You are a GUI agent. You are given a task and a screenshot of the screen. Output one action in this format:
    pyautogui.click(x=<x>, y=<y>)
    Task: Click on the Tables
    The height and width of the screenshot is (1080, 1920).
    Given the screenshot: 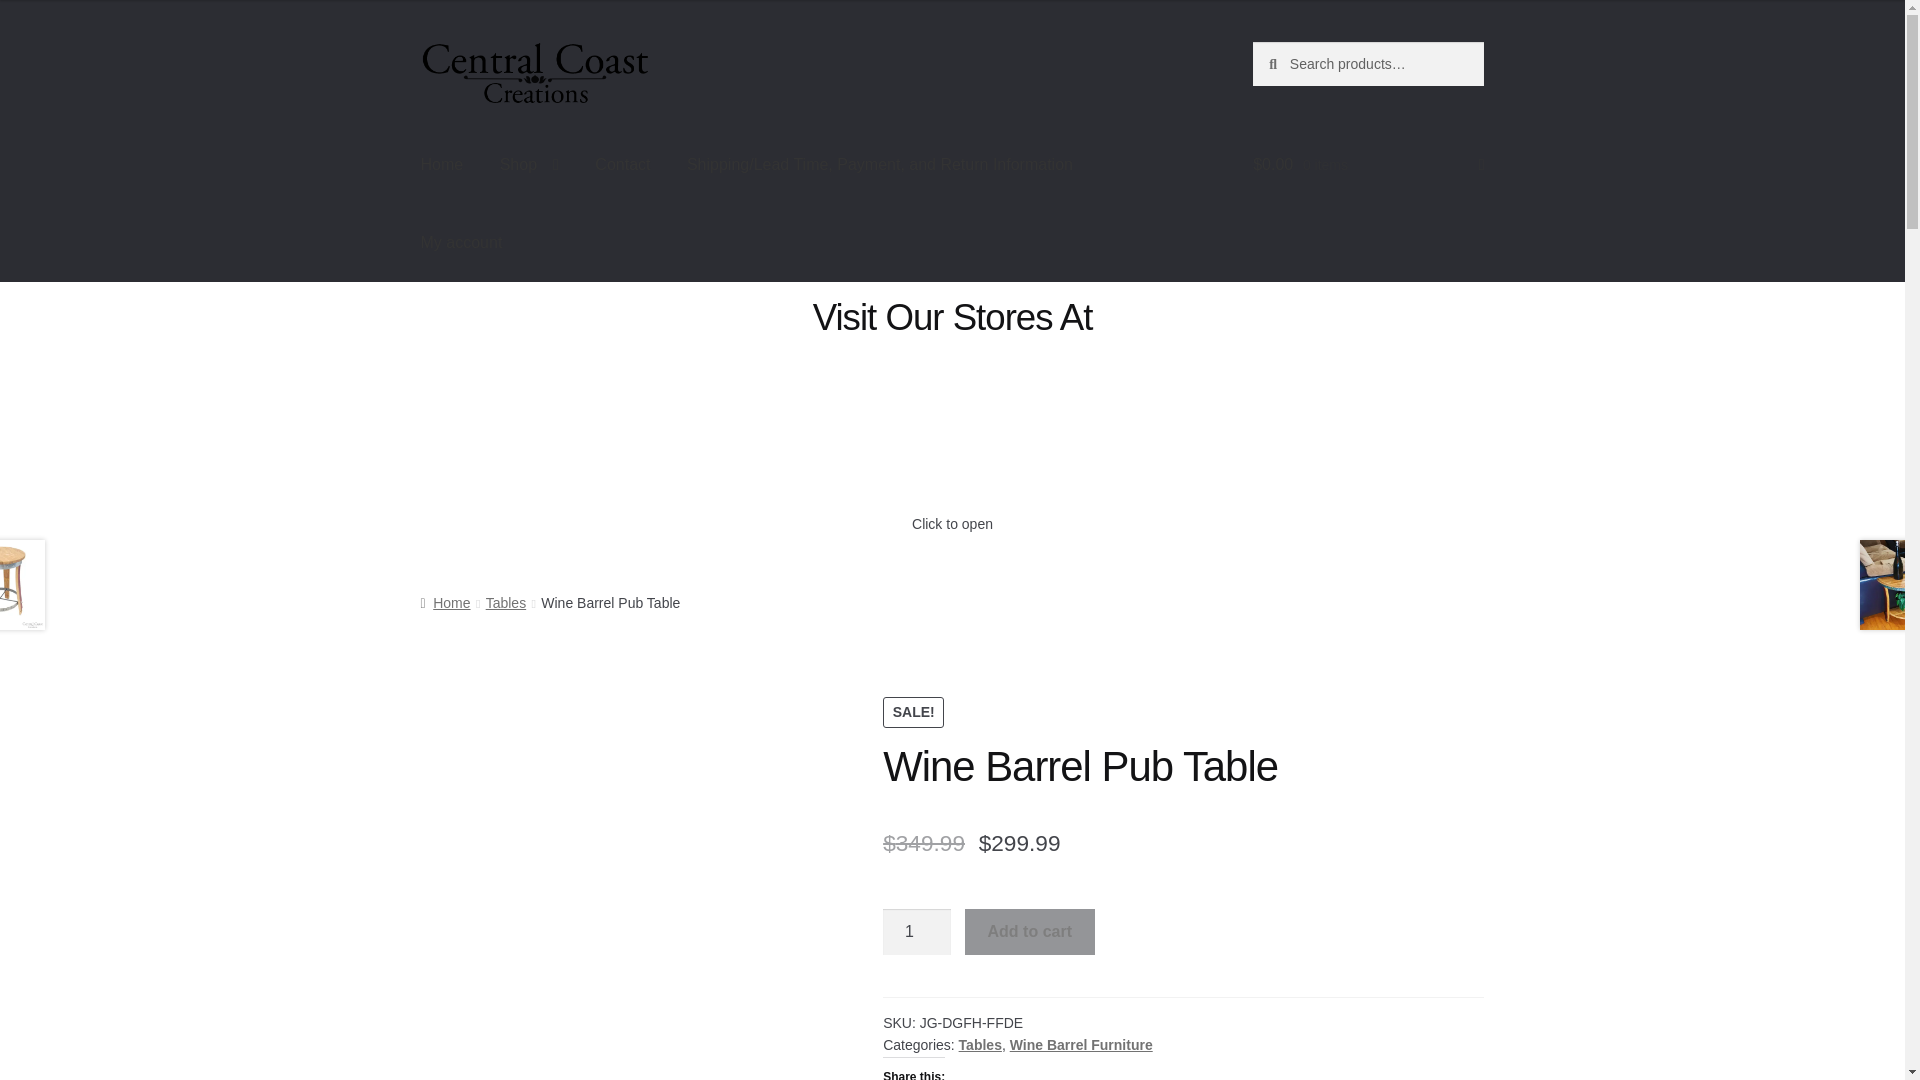 What is the action you would take?
    pyautogui.click(x=506, y=603)
    